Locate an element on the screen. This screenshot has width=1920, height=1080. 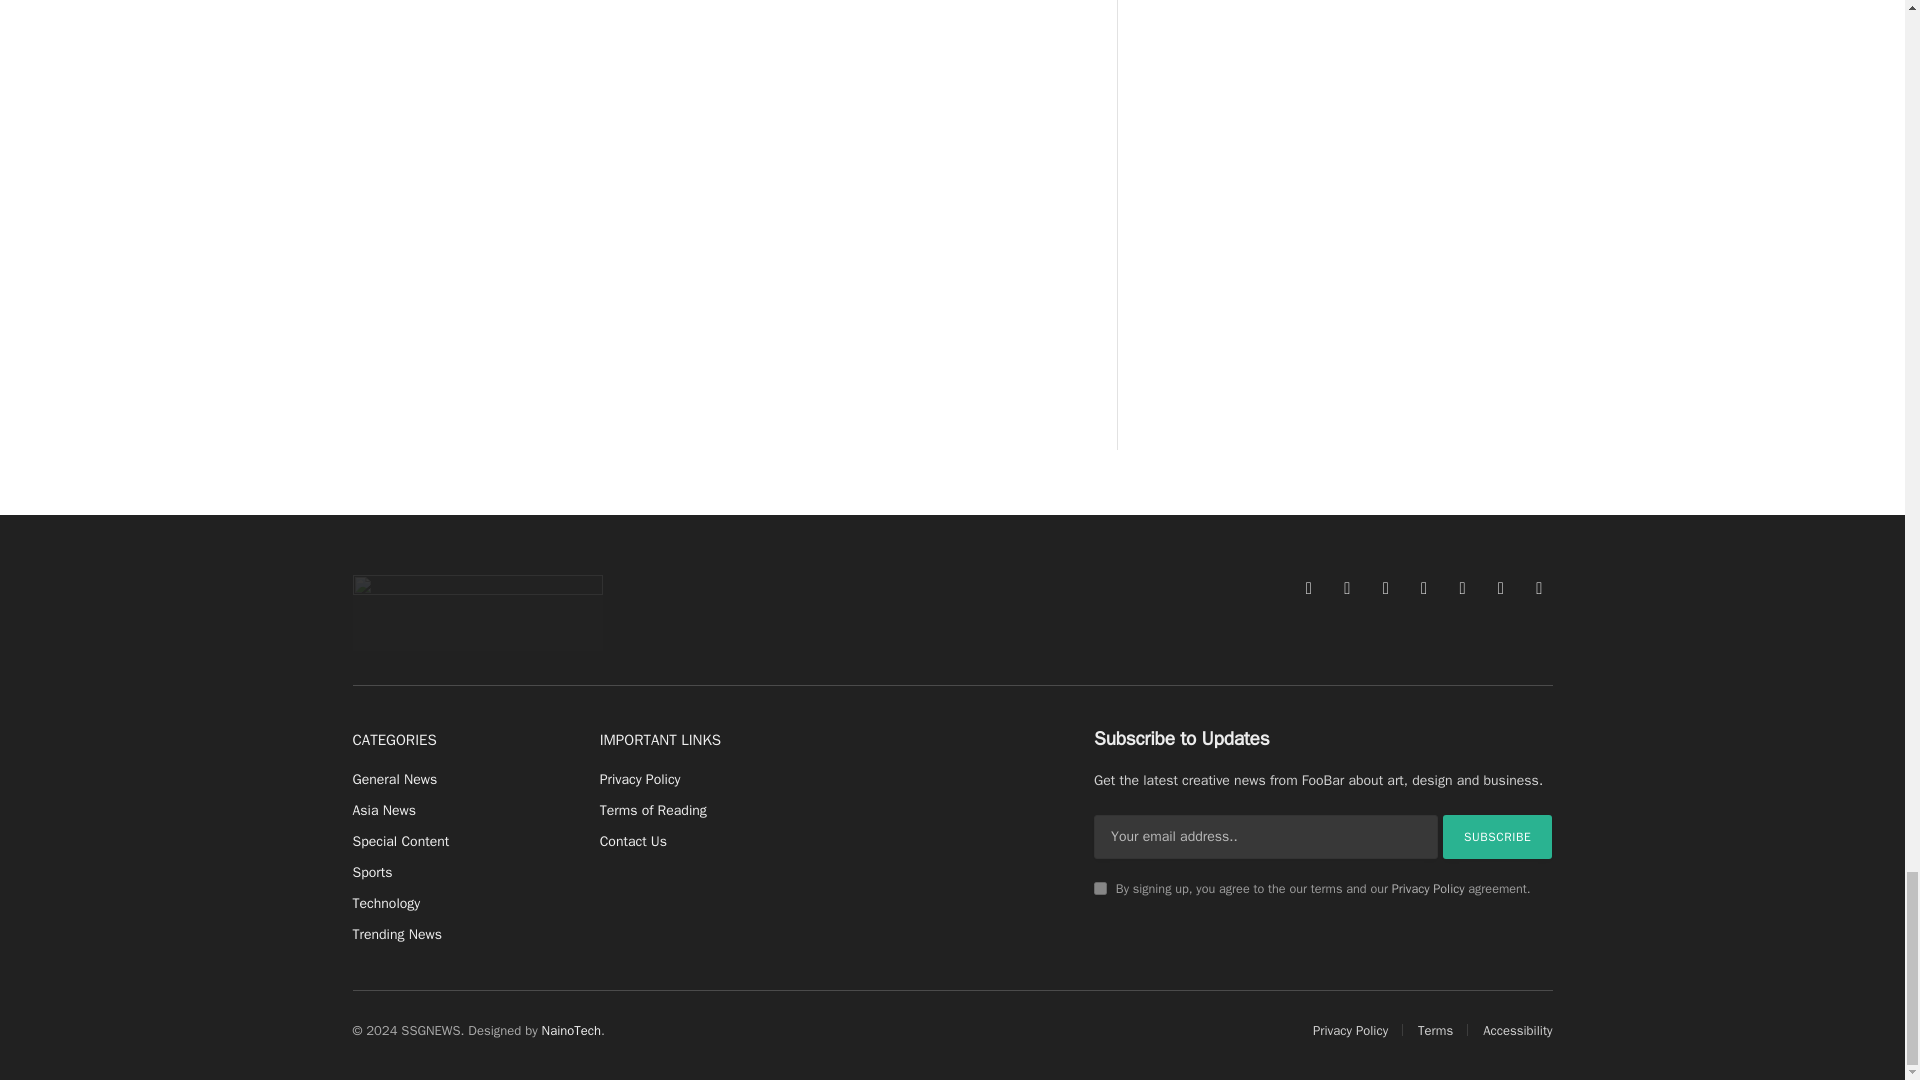
Subscribe is located at coordinates (1498, 836).